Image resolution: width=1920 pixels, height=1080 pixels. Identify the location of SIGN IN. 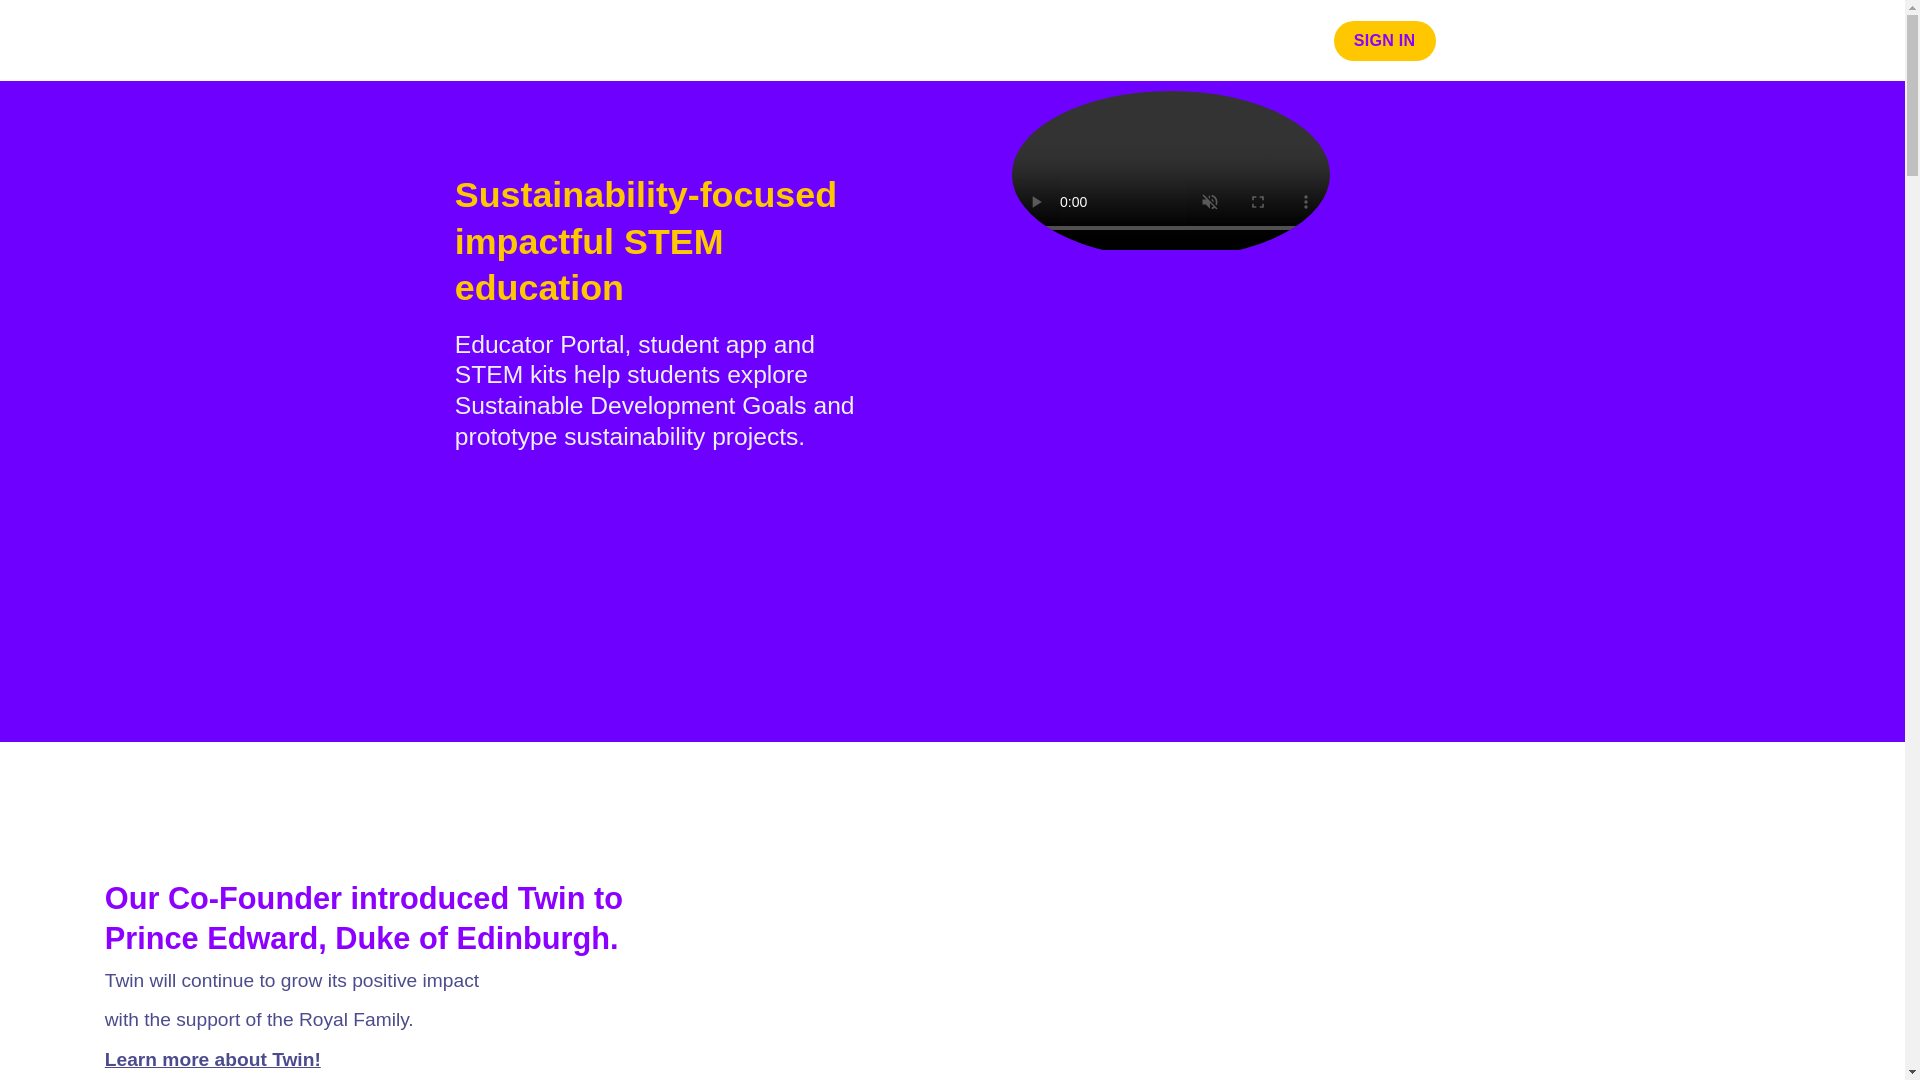
(1385, 40).